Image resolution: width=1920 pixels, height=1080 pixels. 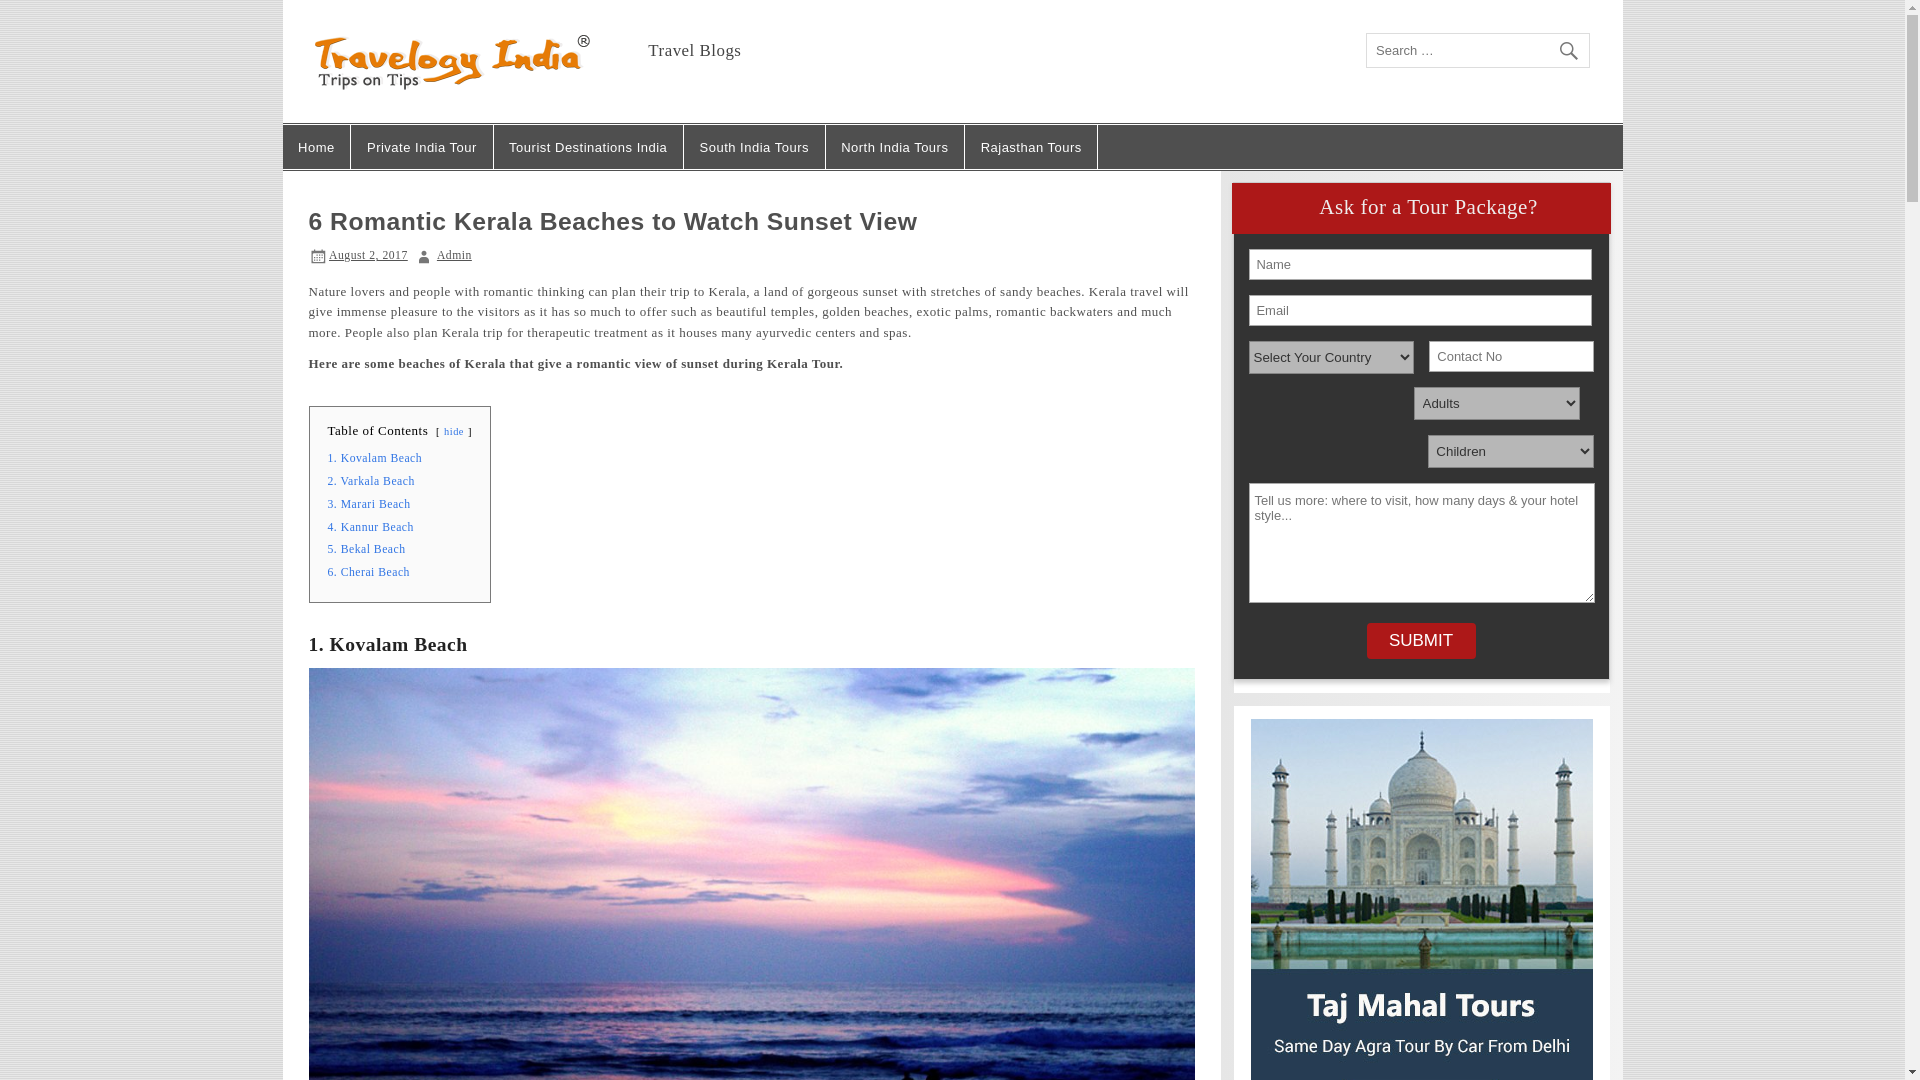 I want to click on 5. Bekal Beach, so click(x=366, y=550).